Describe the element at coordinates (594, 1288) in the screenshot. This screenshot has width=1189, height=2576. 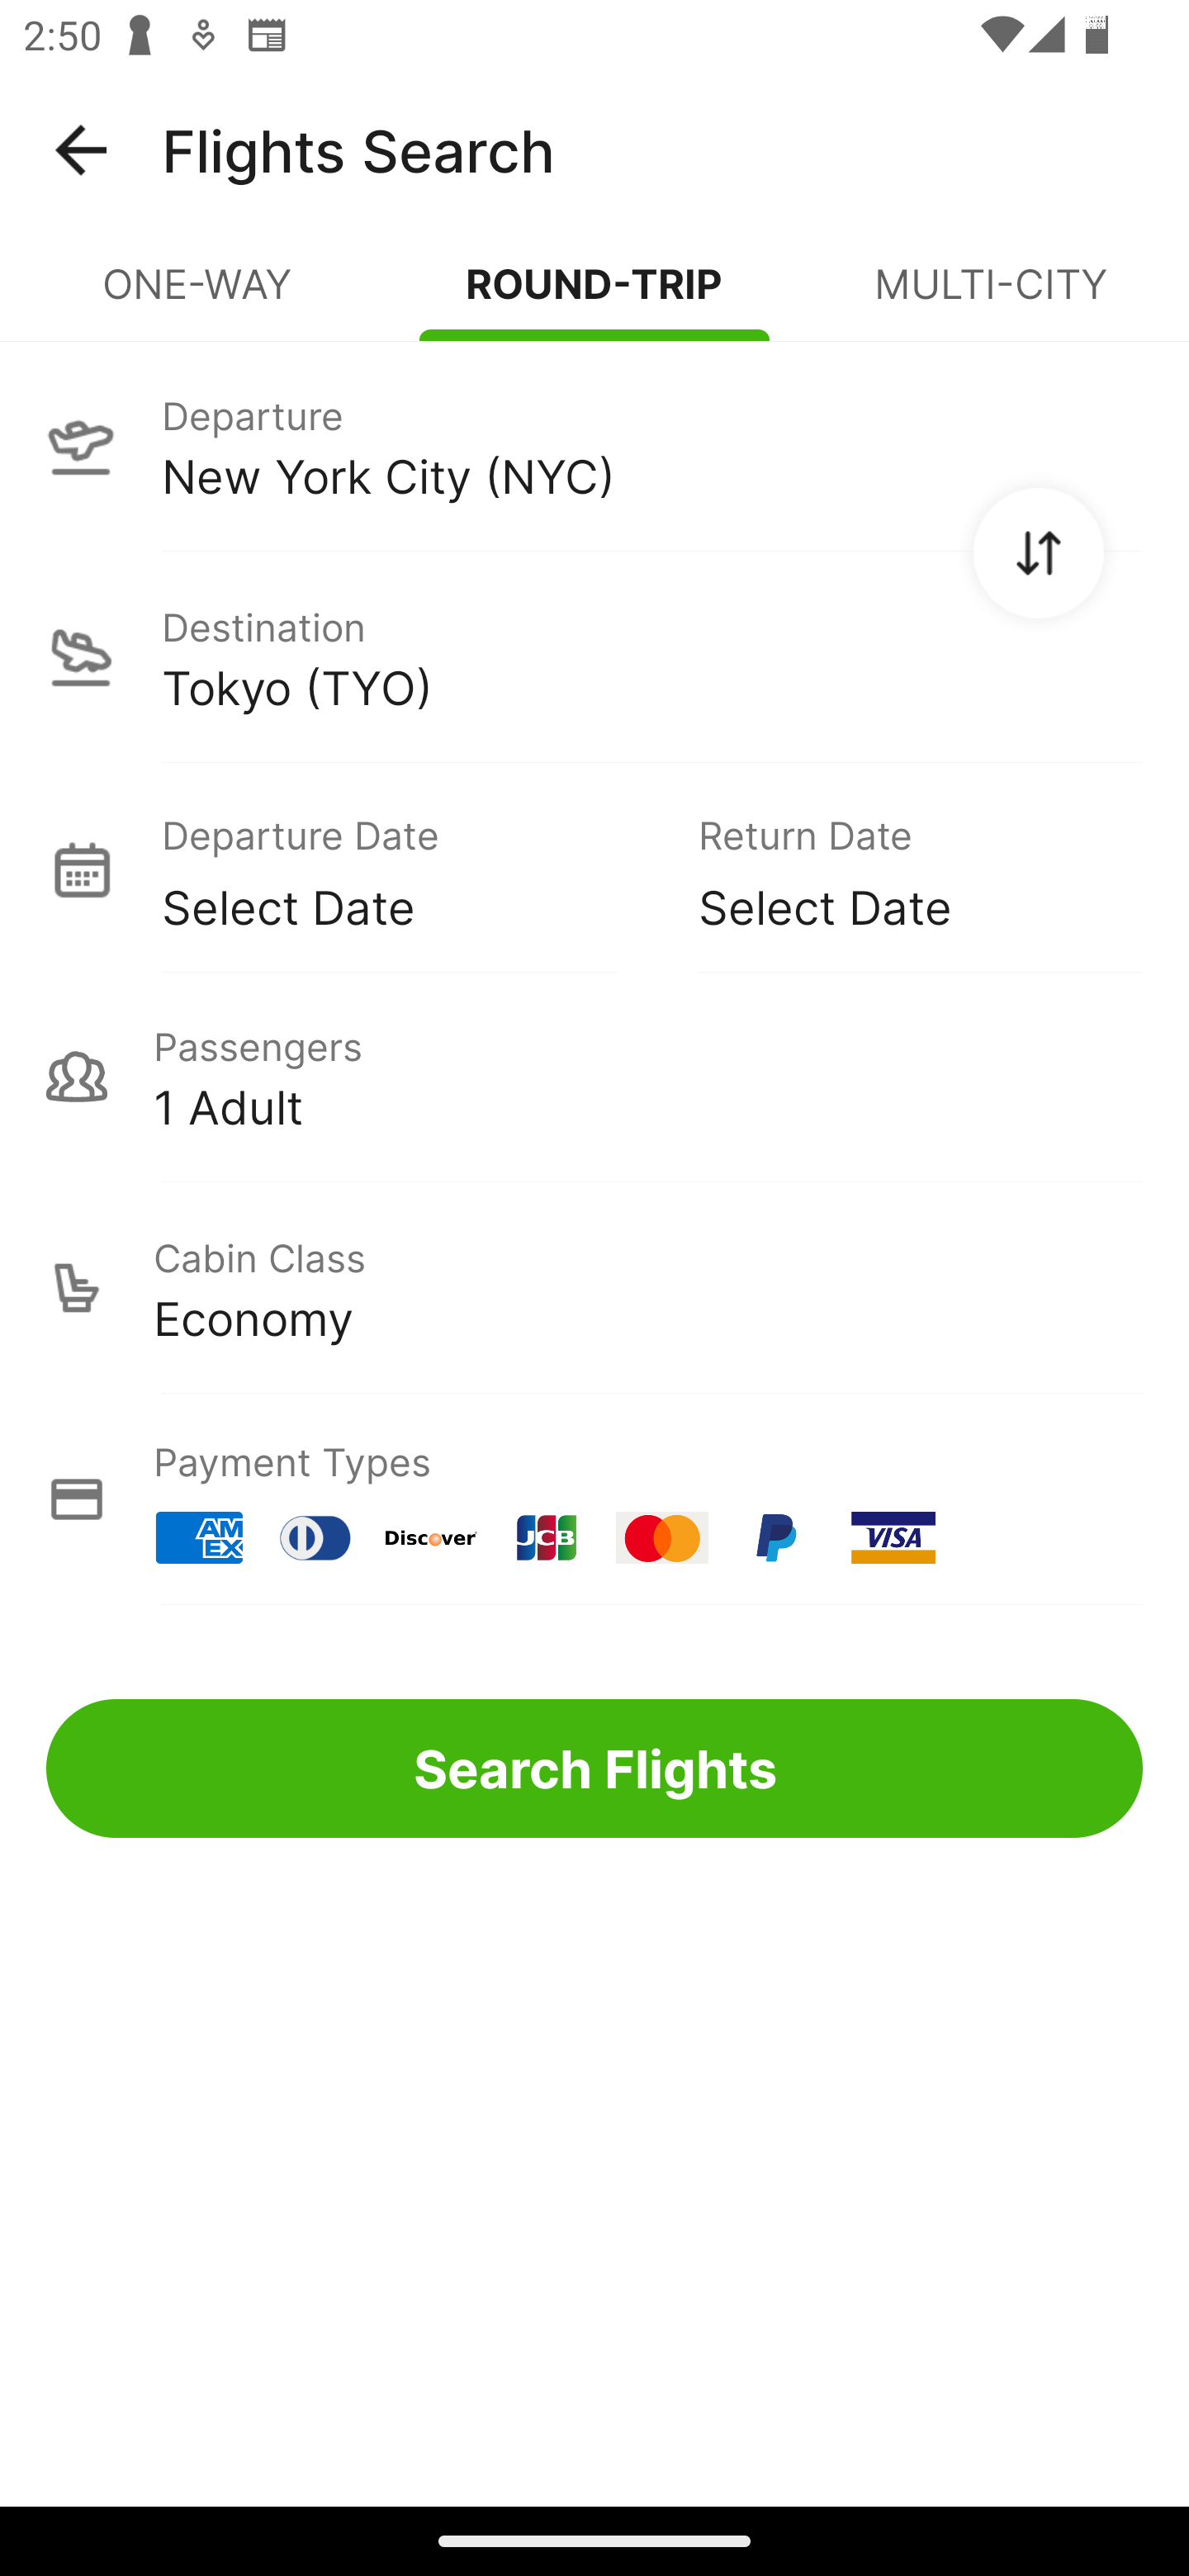
I see `Cabin Class Economy` at that location.